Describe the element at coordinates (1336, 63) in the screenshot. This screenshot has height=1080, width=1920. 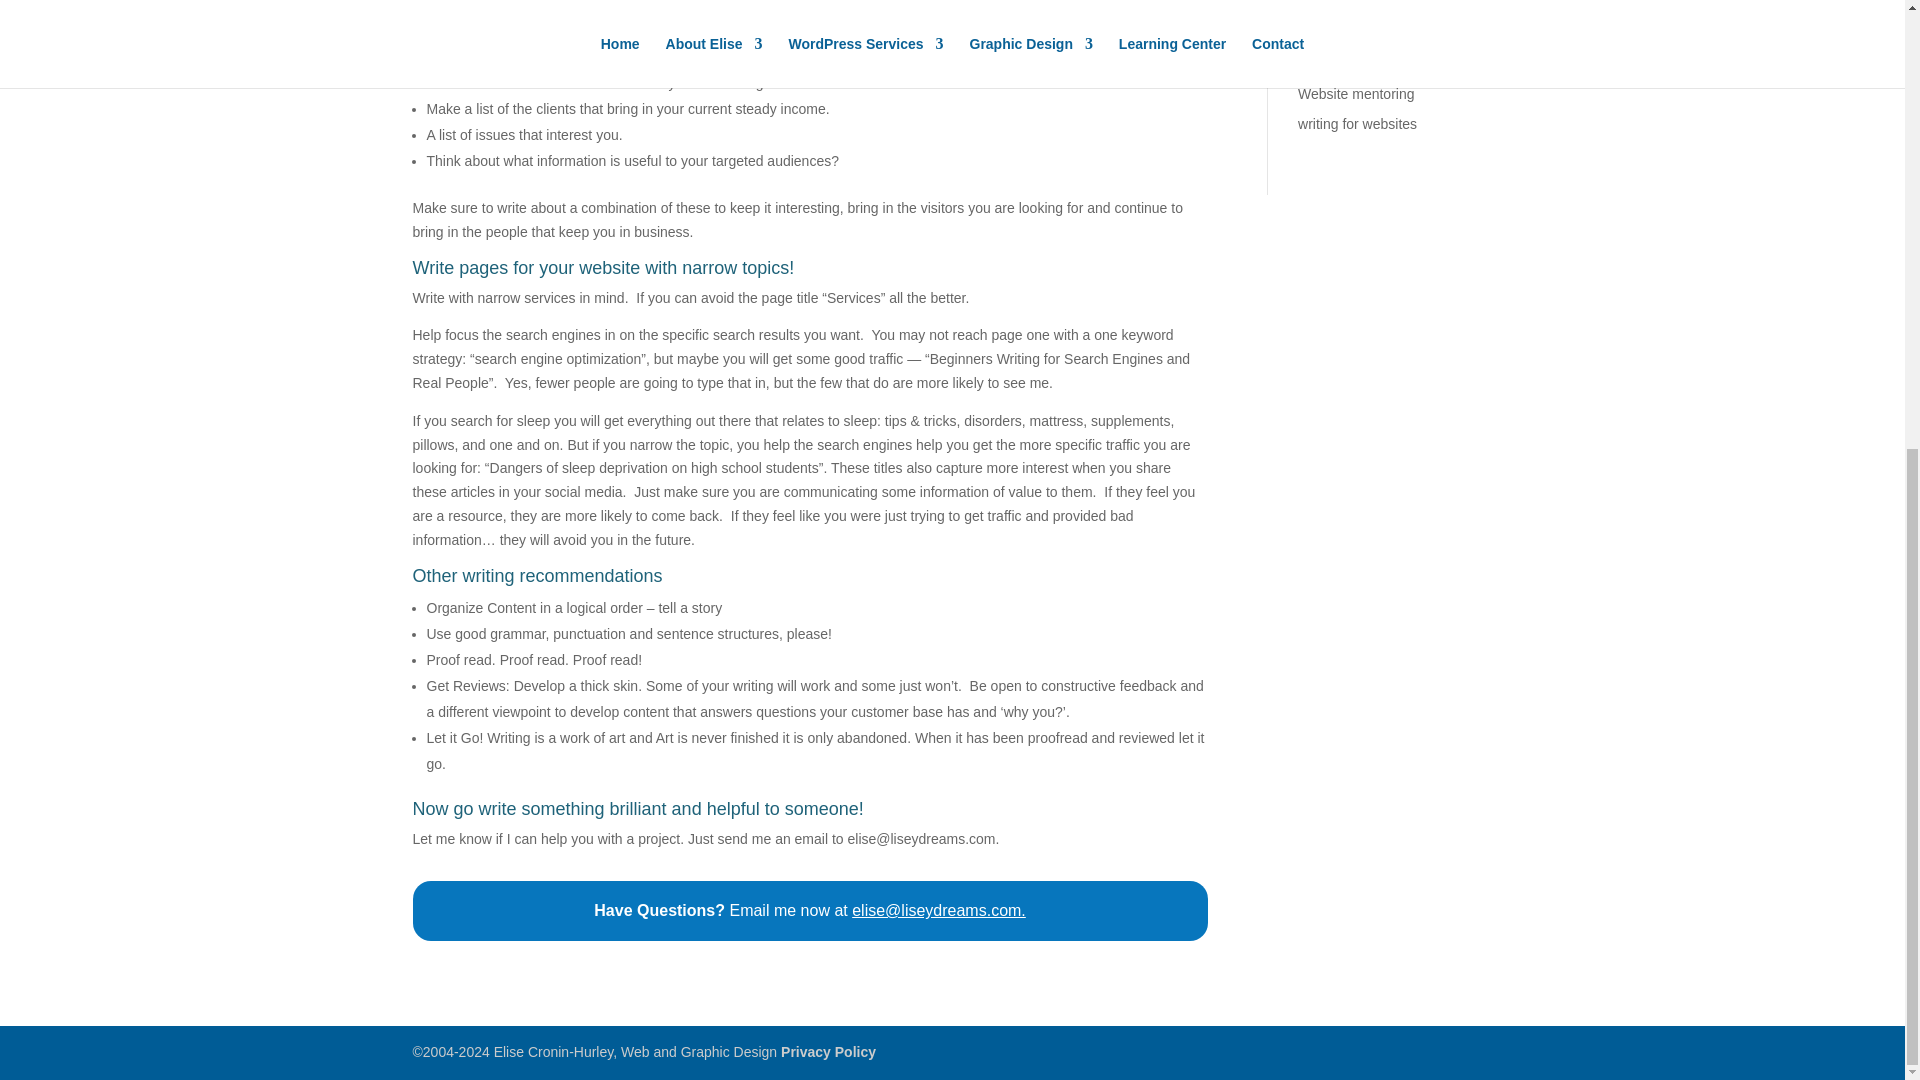
I see `Volunteering` at that location.